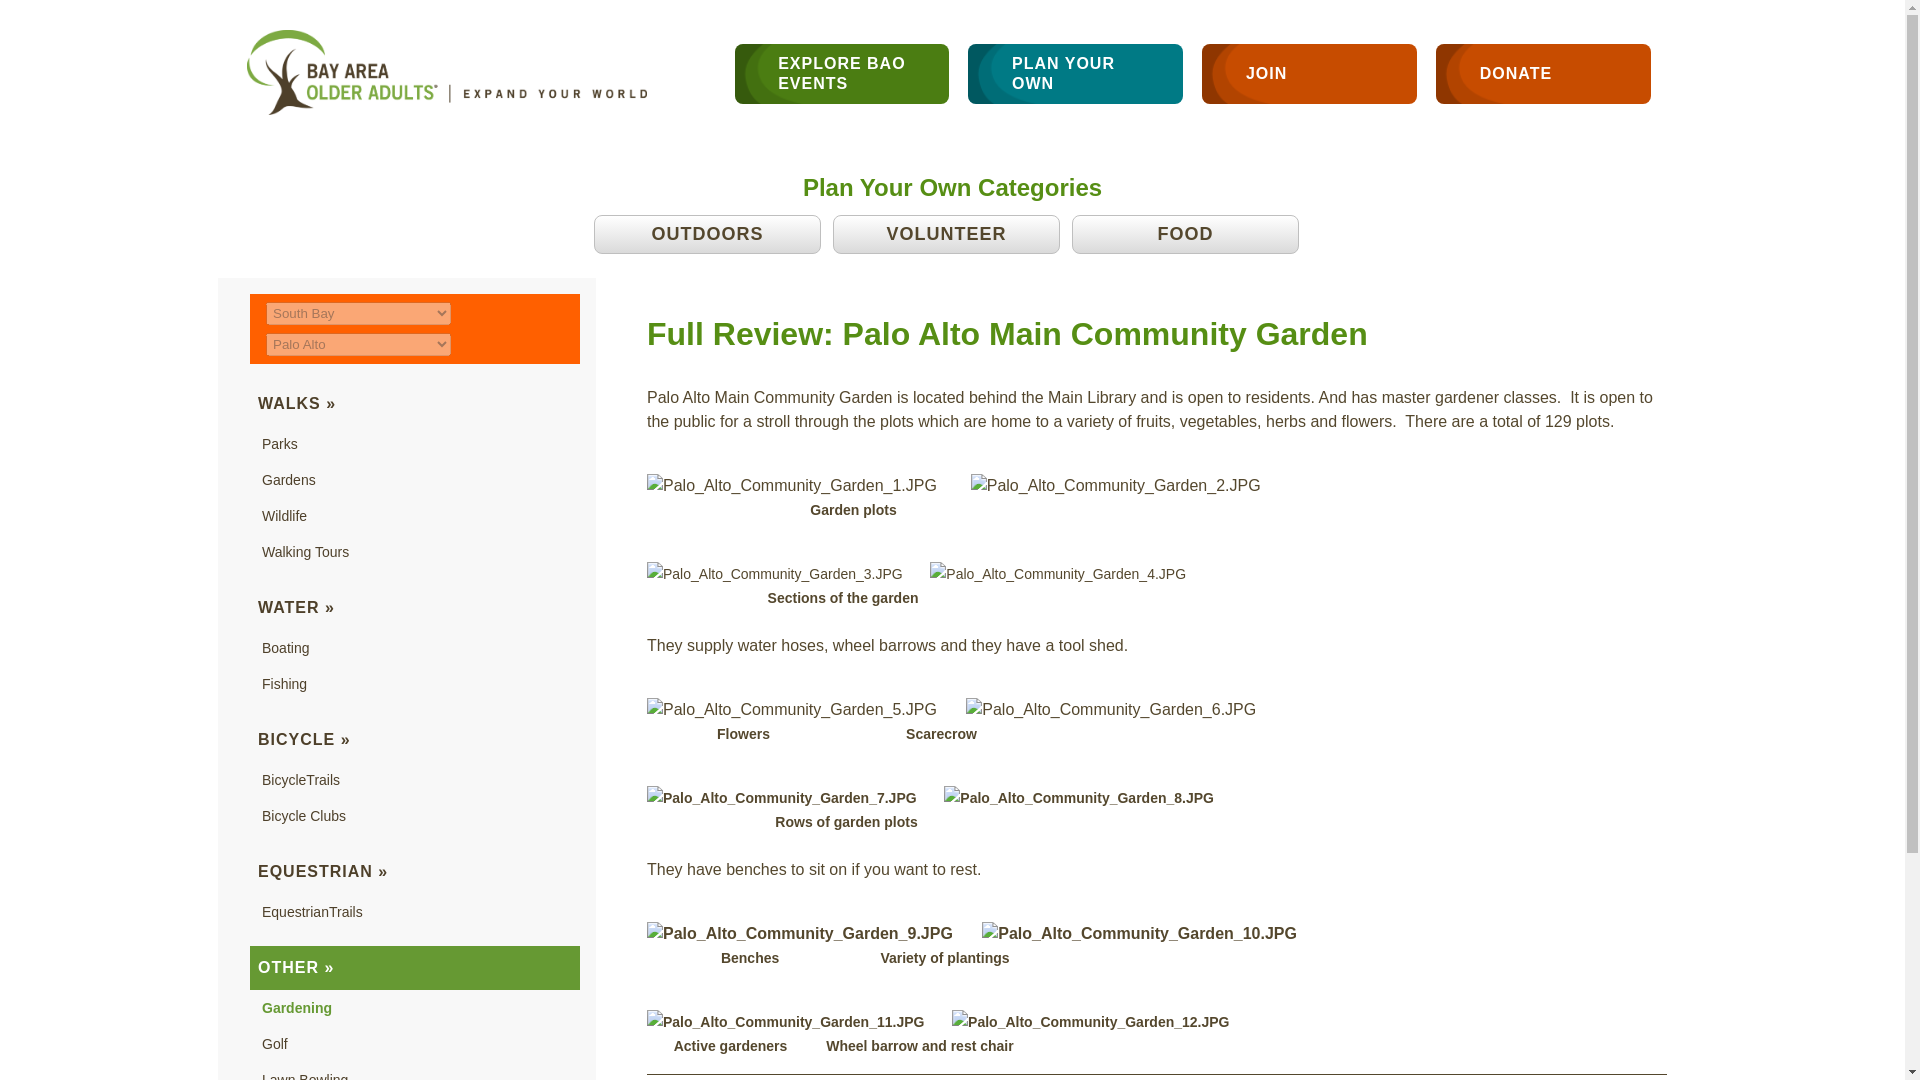 The image size is (1920, 1080). Describe the element at coordinates (303, 816) in the screenshot. I see `Bicycle Clubs` at that location.